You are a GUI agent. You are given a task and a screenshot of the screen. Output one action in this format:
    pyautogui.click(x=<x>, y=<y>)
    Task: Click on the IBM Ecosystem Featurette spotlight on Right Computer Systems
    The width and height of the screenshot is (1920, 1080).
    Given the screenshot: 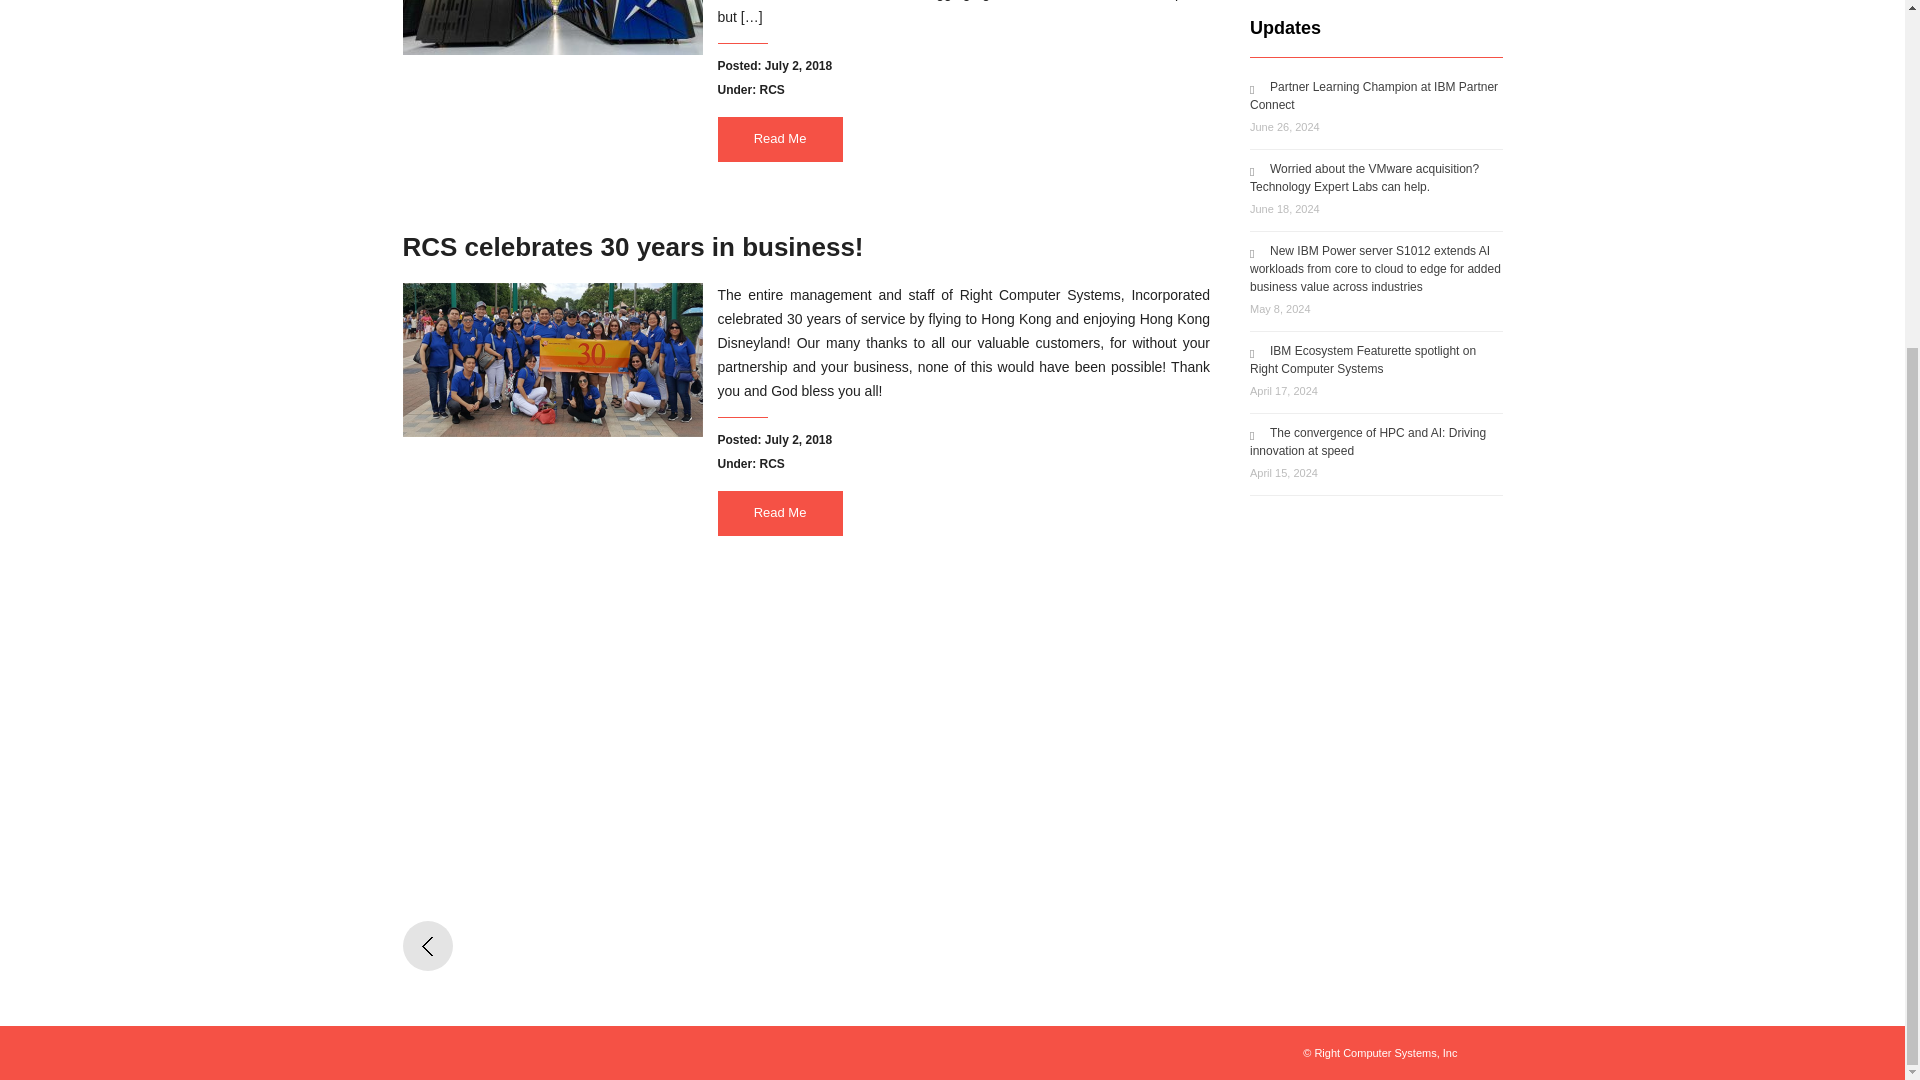 What is the action you would take?
    pyautogui.click(x=1362, y=360)
    